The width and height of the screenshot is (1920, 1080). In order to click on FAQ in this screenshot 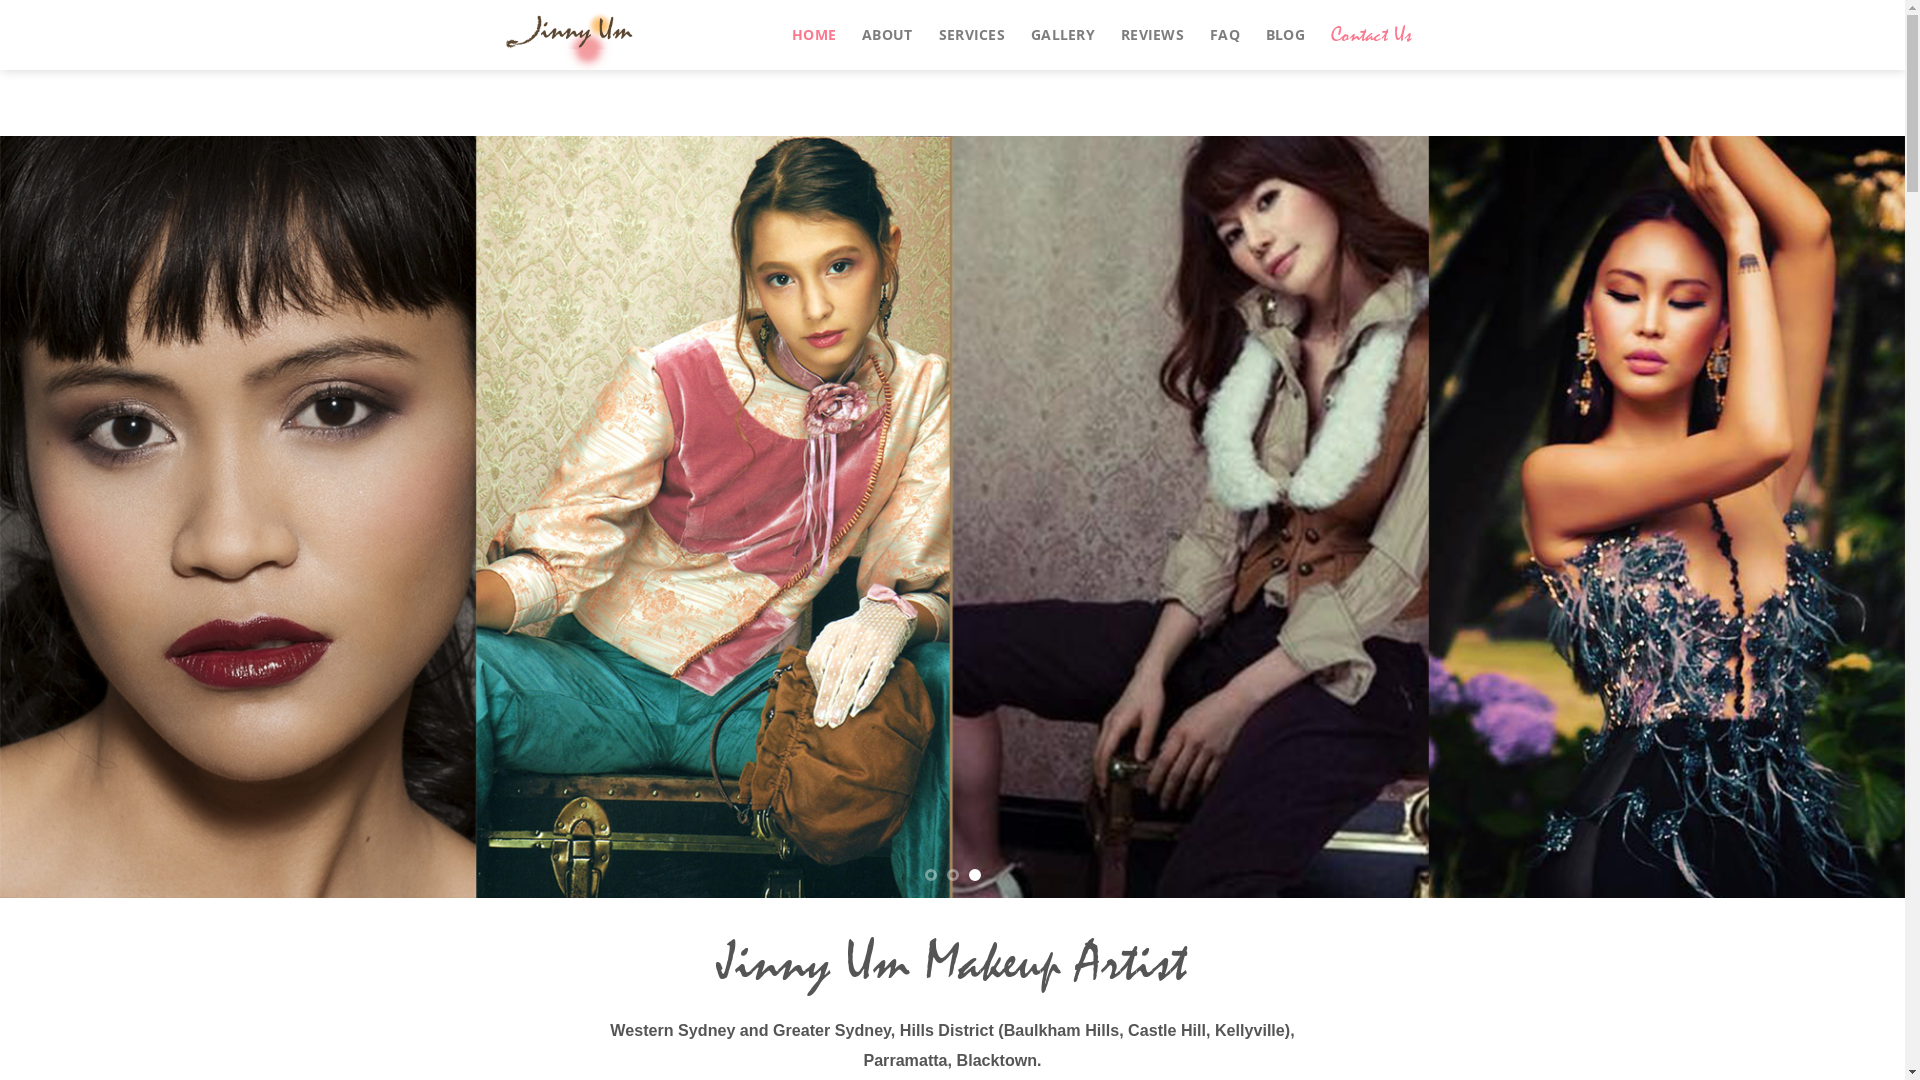, I will do `click(1225, 35)`.